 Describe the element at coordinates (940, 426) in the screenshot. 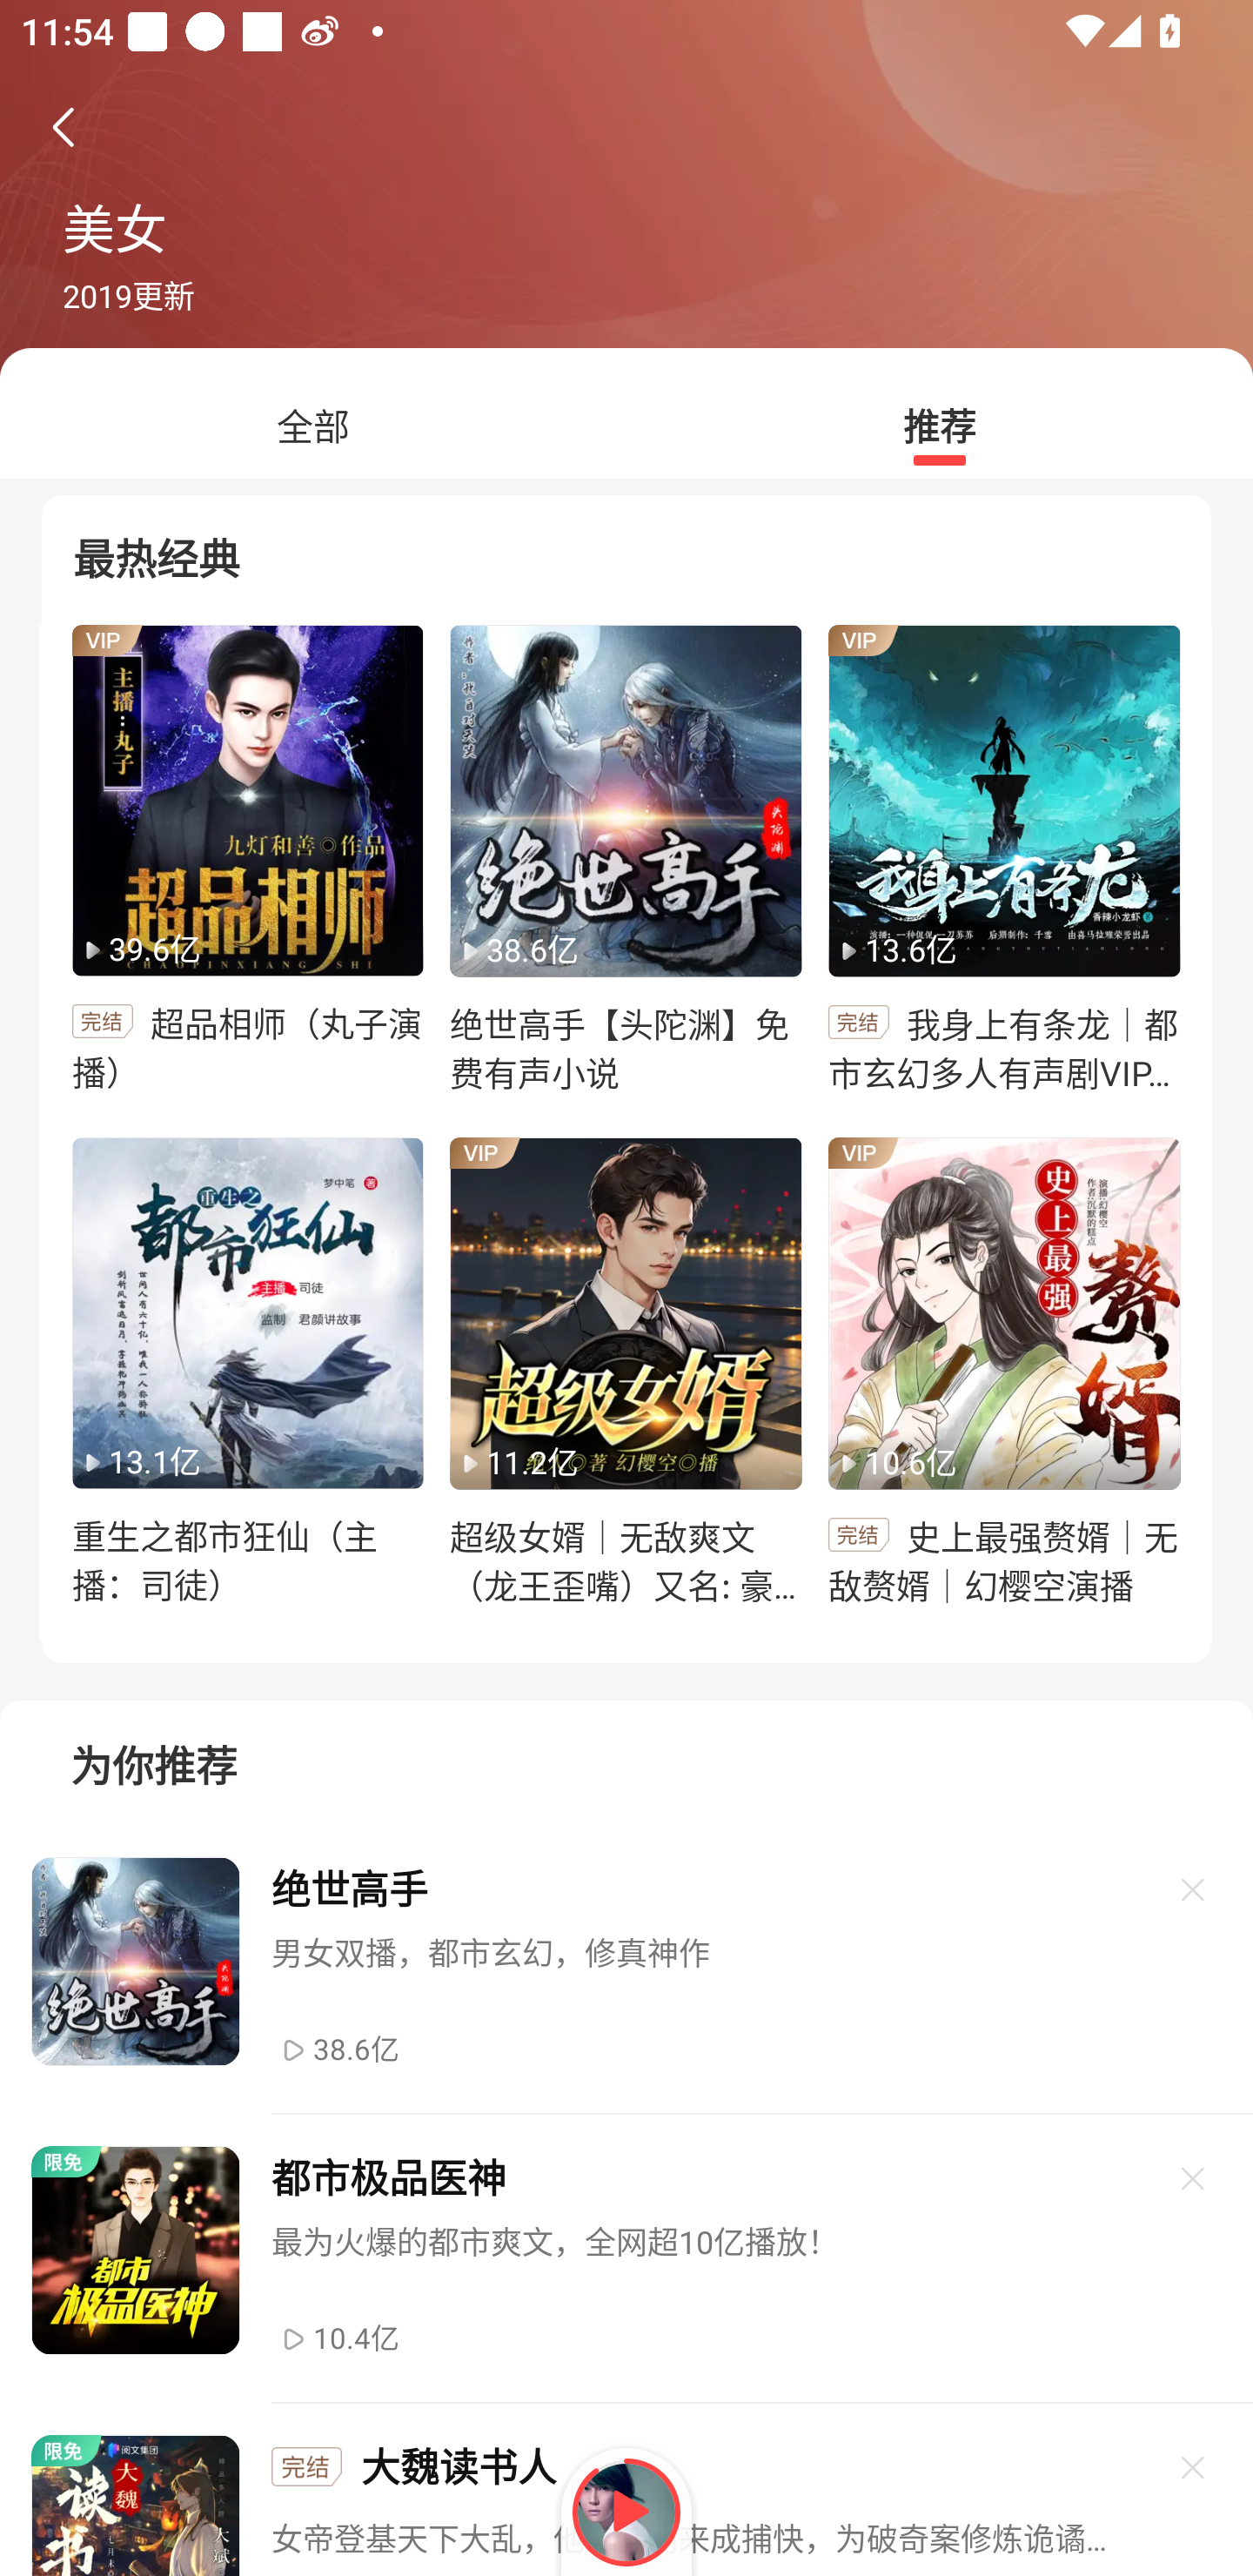

I see `推荐` at that location.